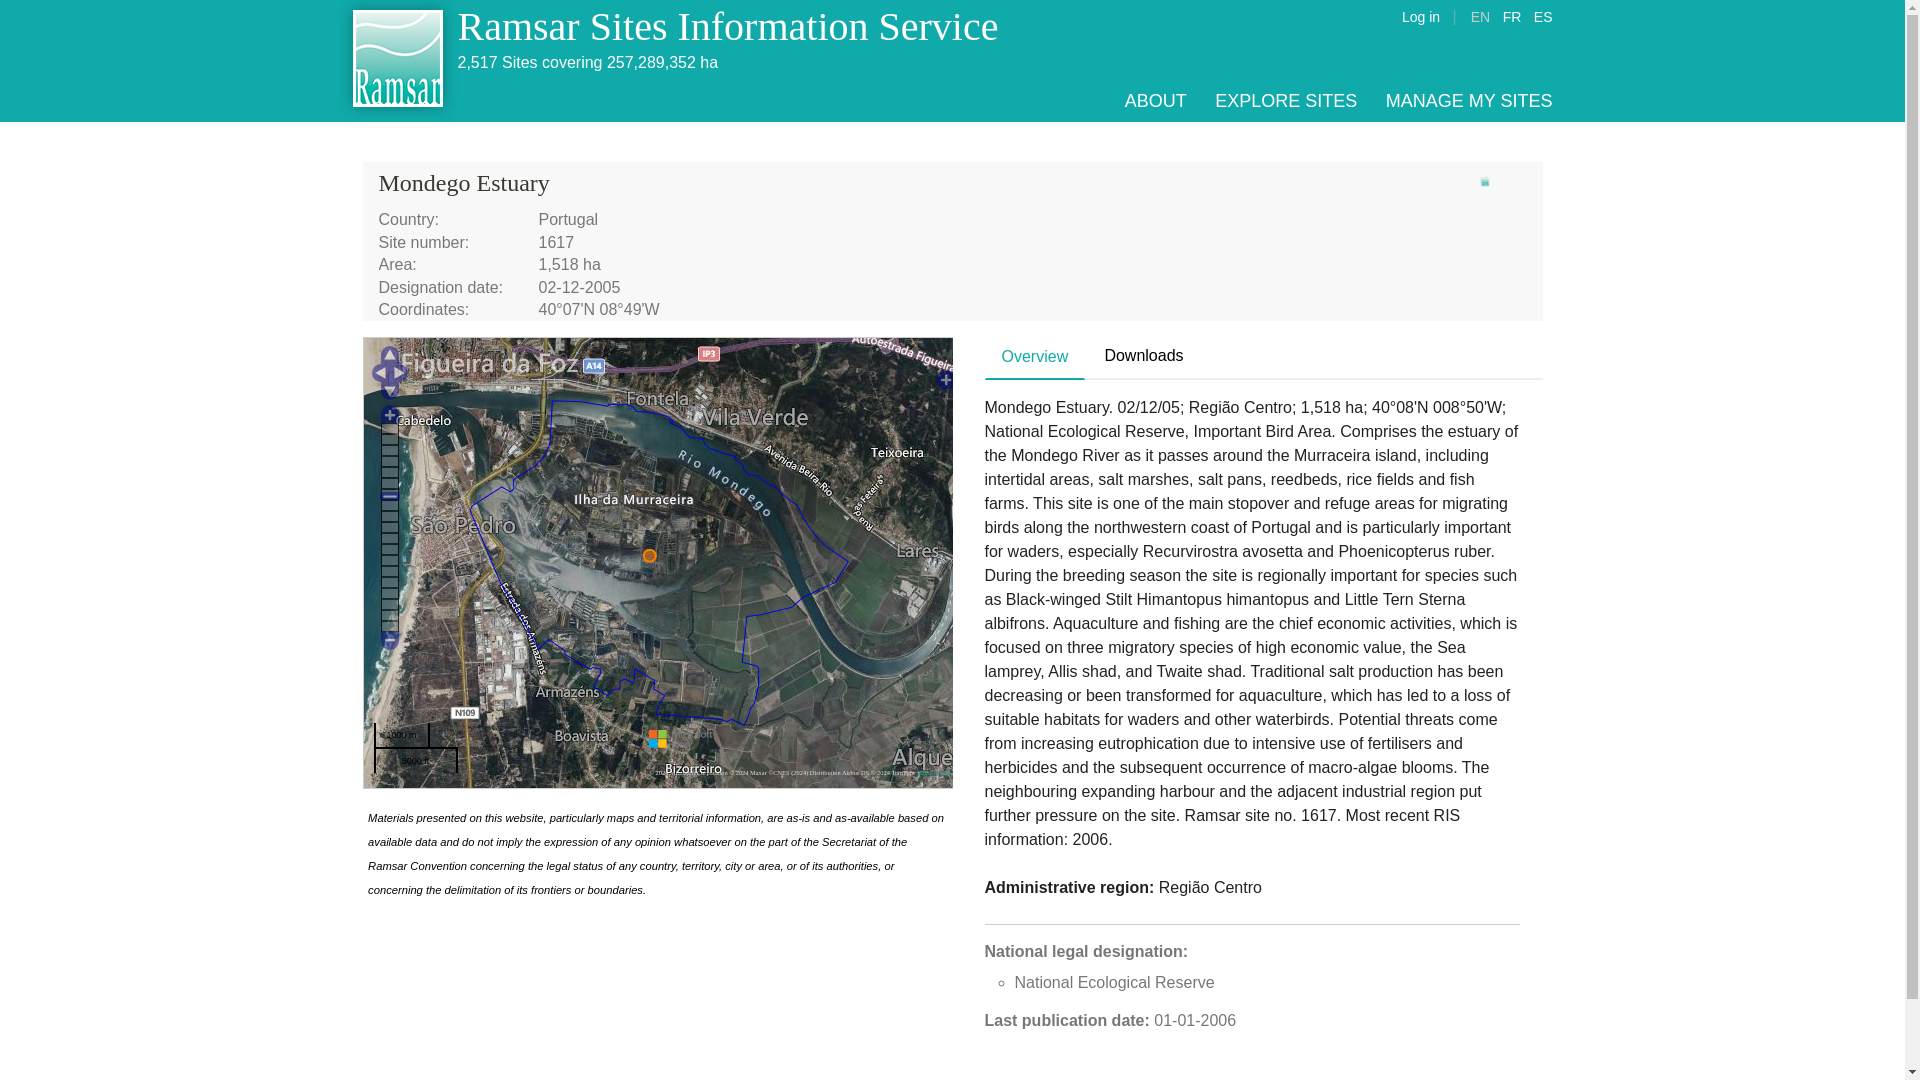 The height and width of the screenshot is (1080, 1920). Describe the element at coordinates (1156, 100) in the screenshot. I see `ABOUT` at that location.